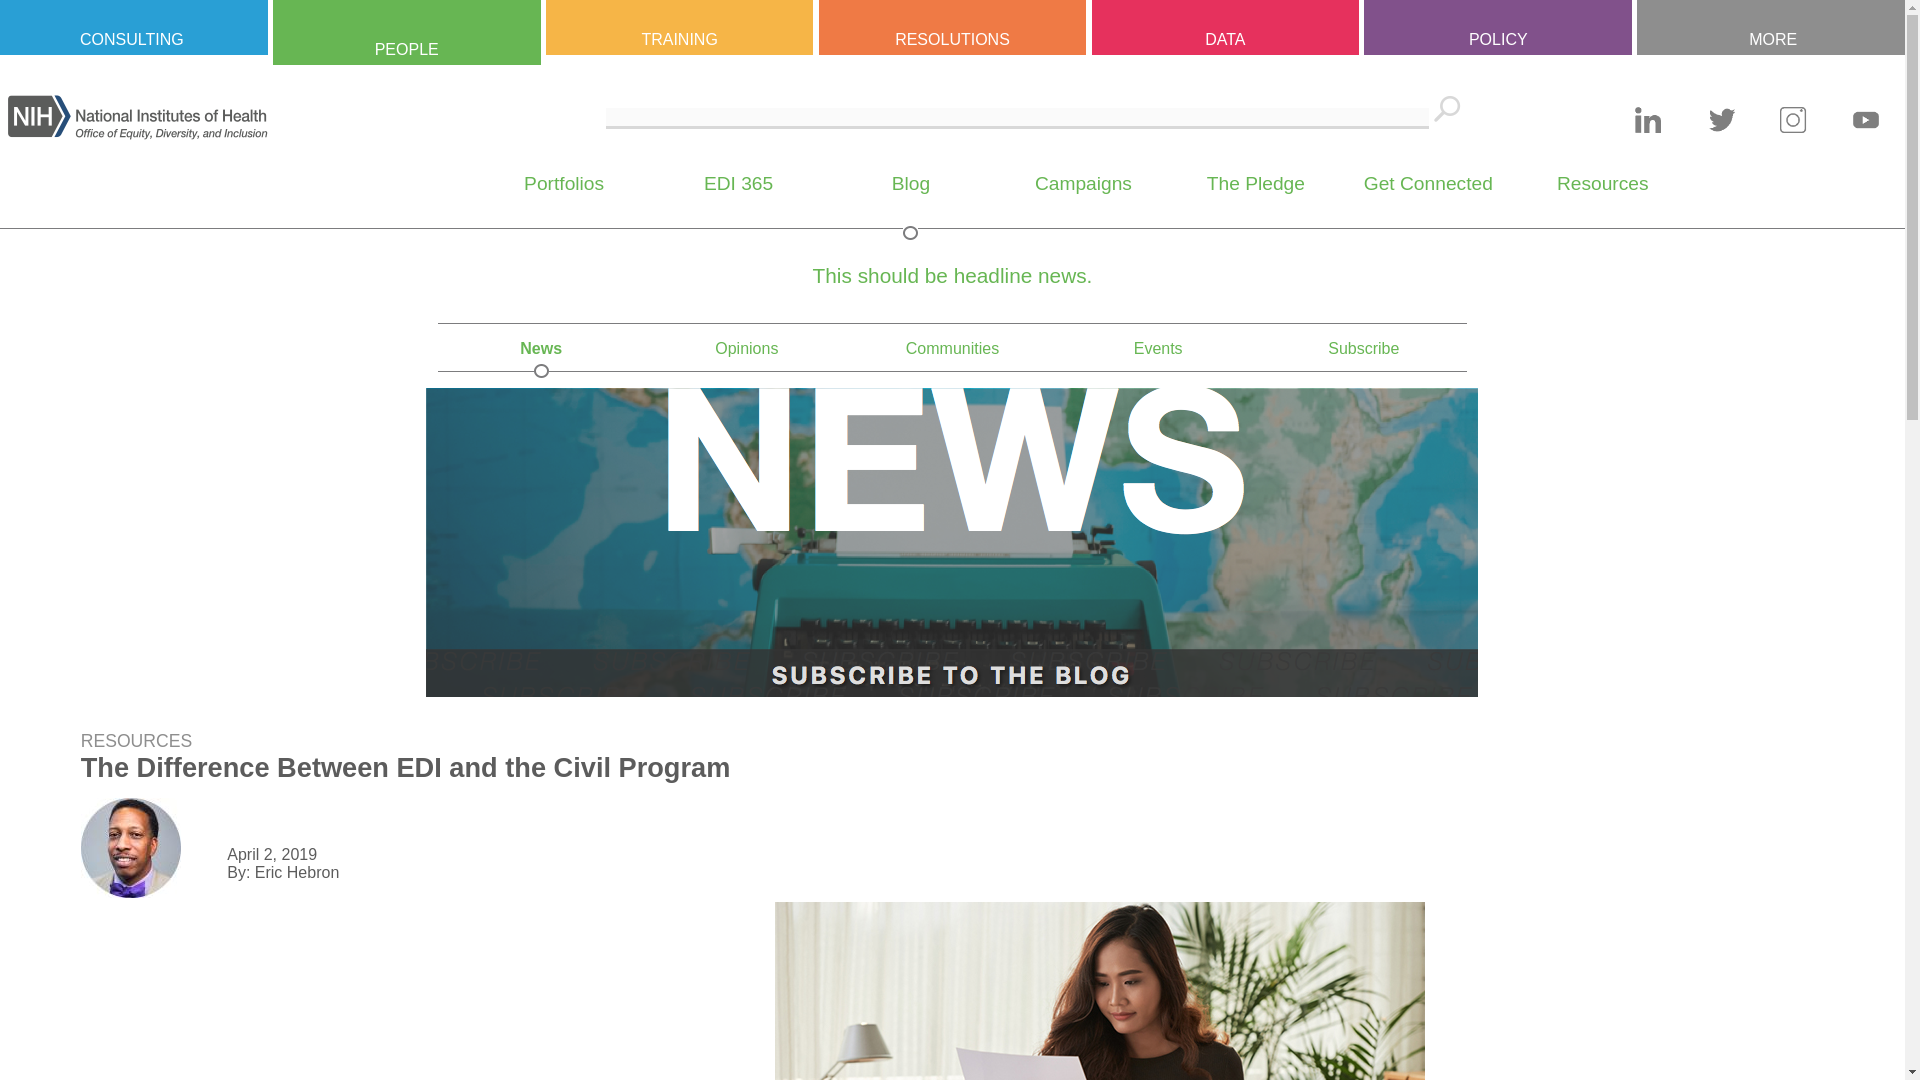 The width and height of the screenshot is (1920, 1080). Describe the element at coordinates (132, 28) in the screenshot. I see `CONSULTING` at that location.